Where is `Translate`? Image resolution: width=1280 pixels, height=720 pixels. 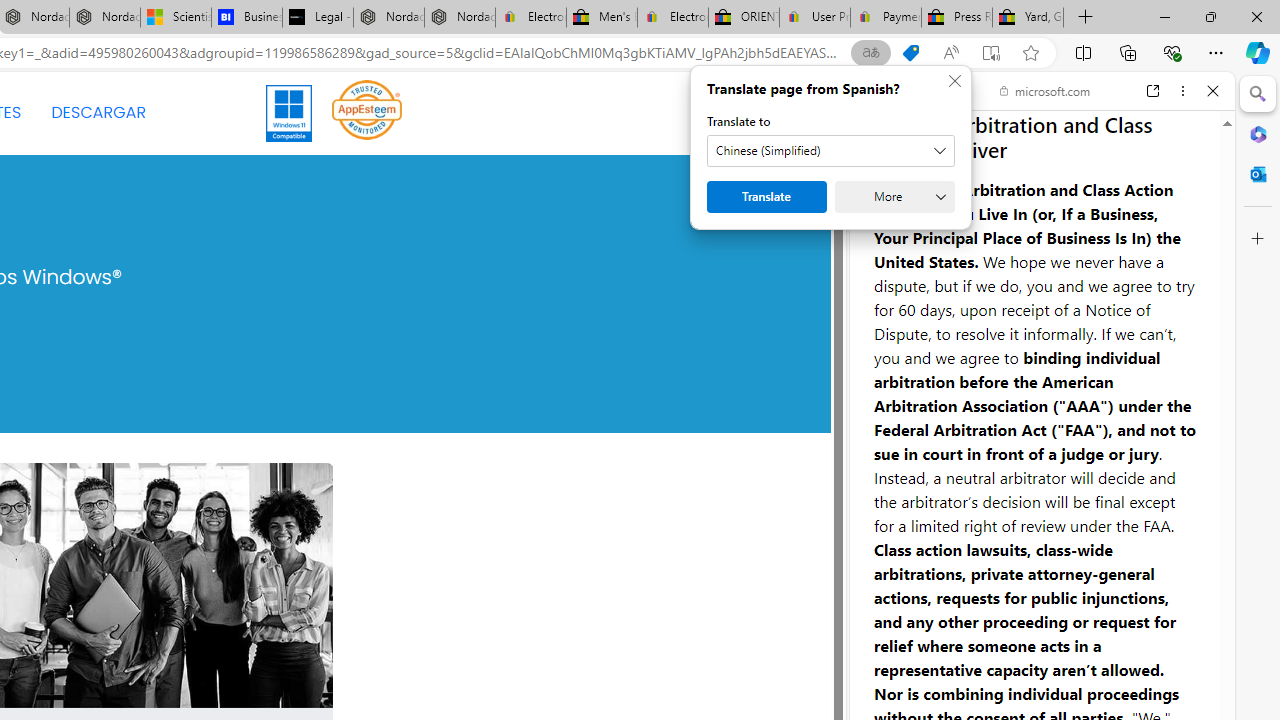 Translate is located at coordinates (766, 196).